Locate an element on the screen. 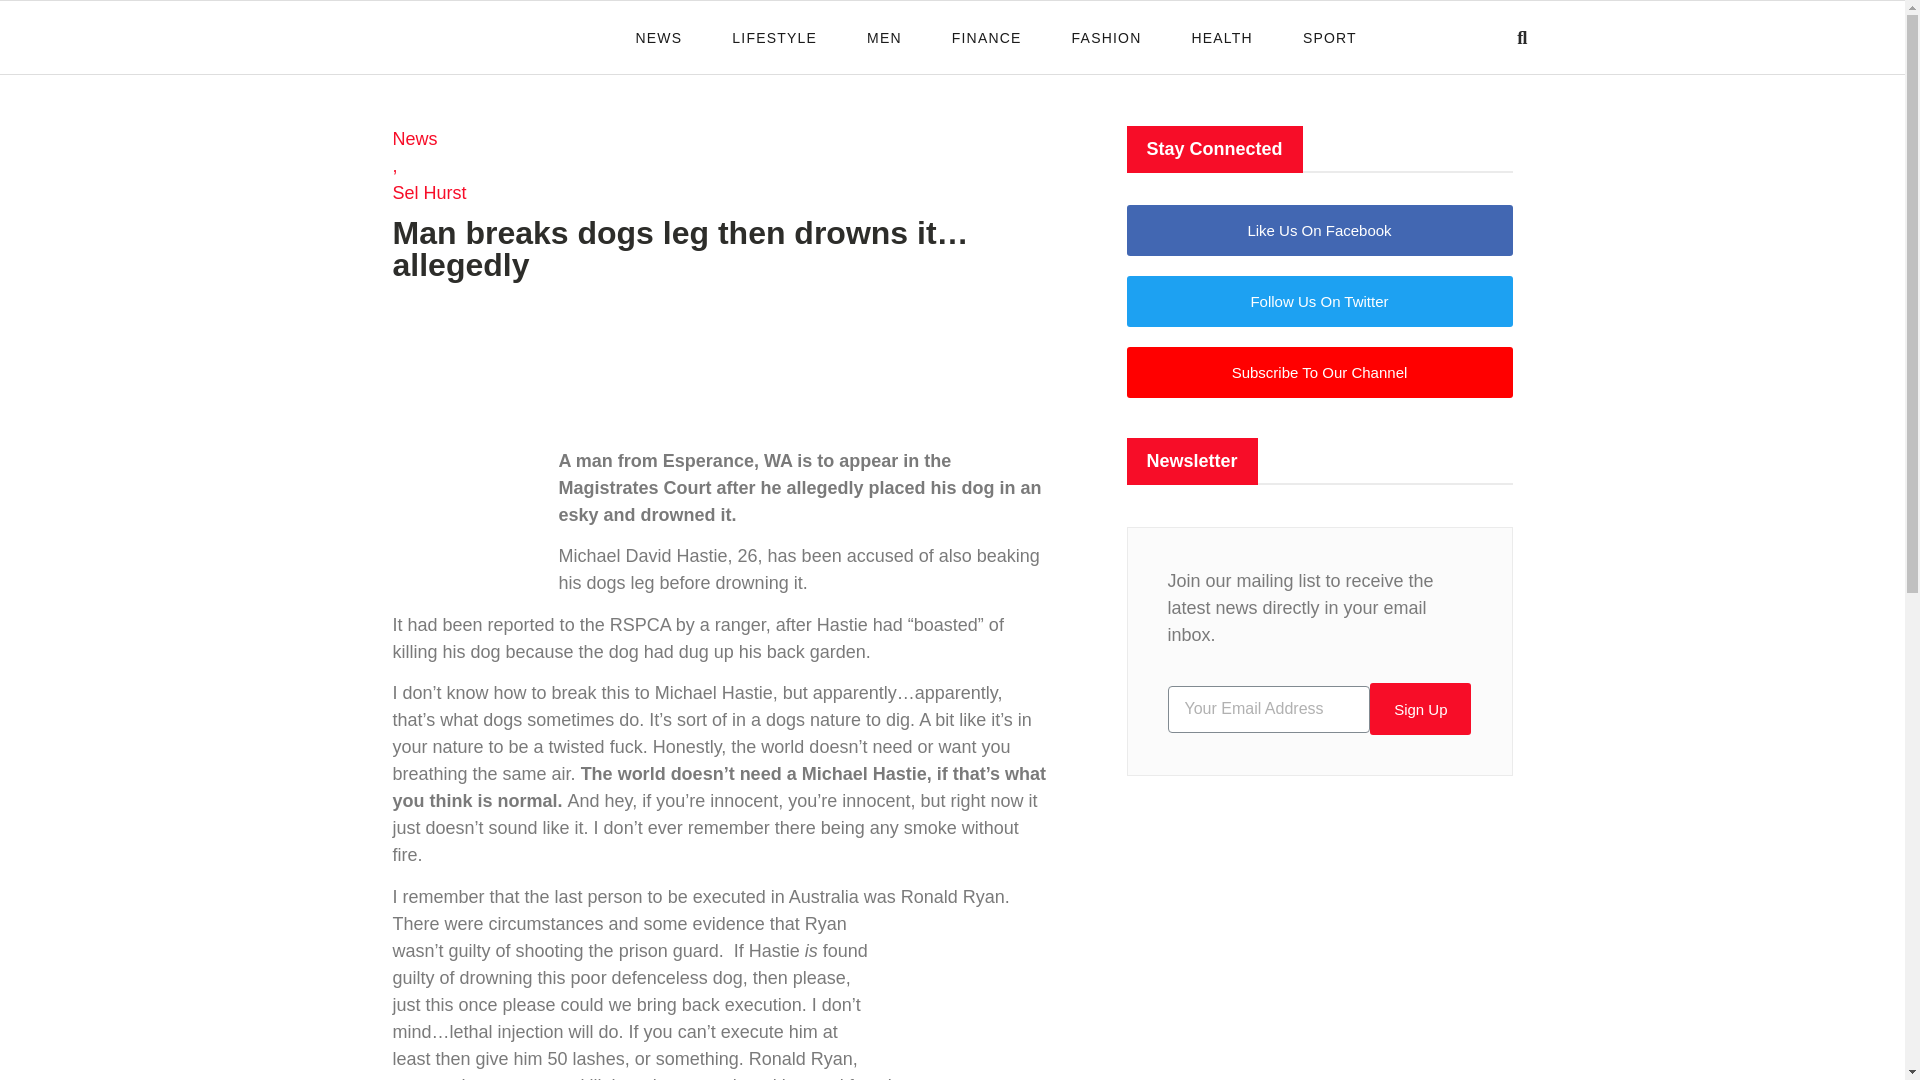 This screenshot has width=1920, height=1080. MEN is located at coordinates (884, 36).